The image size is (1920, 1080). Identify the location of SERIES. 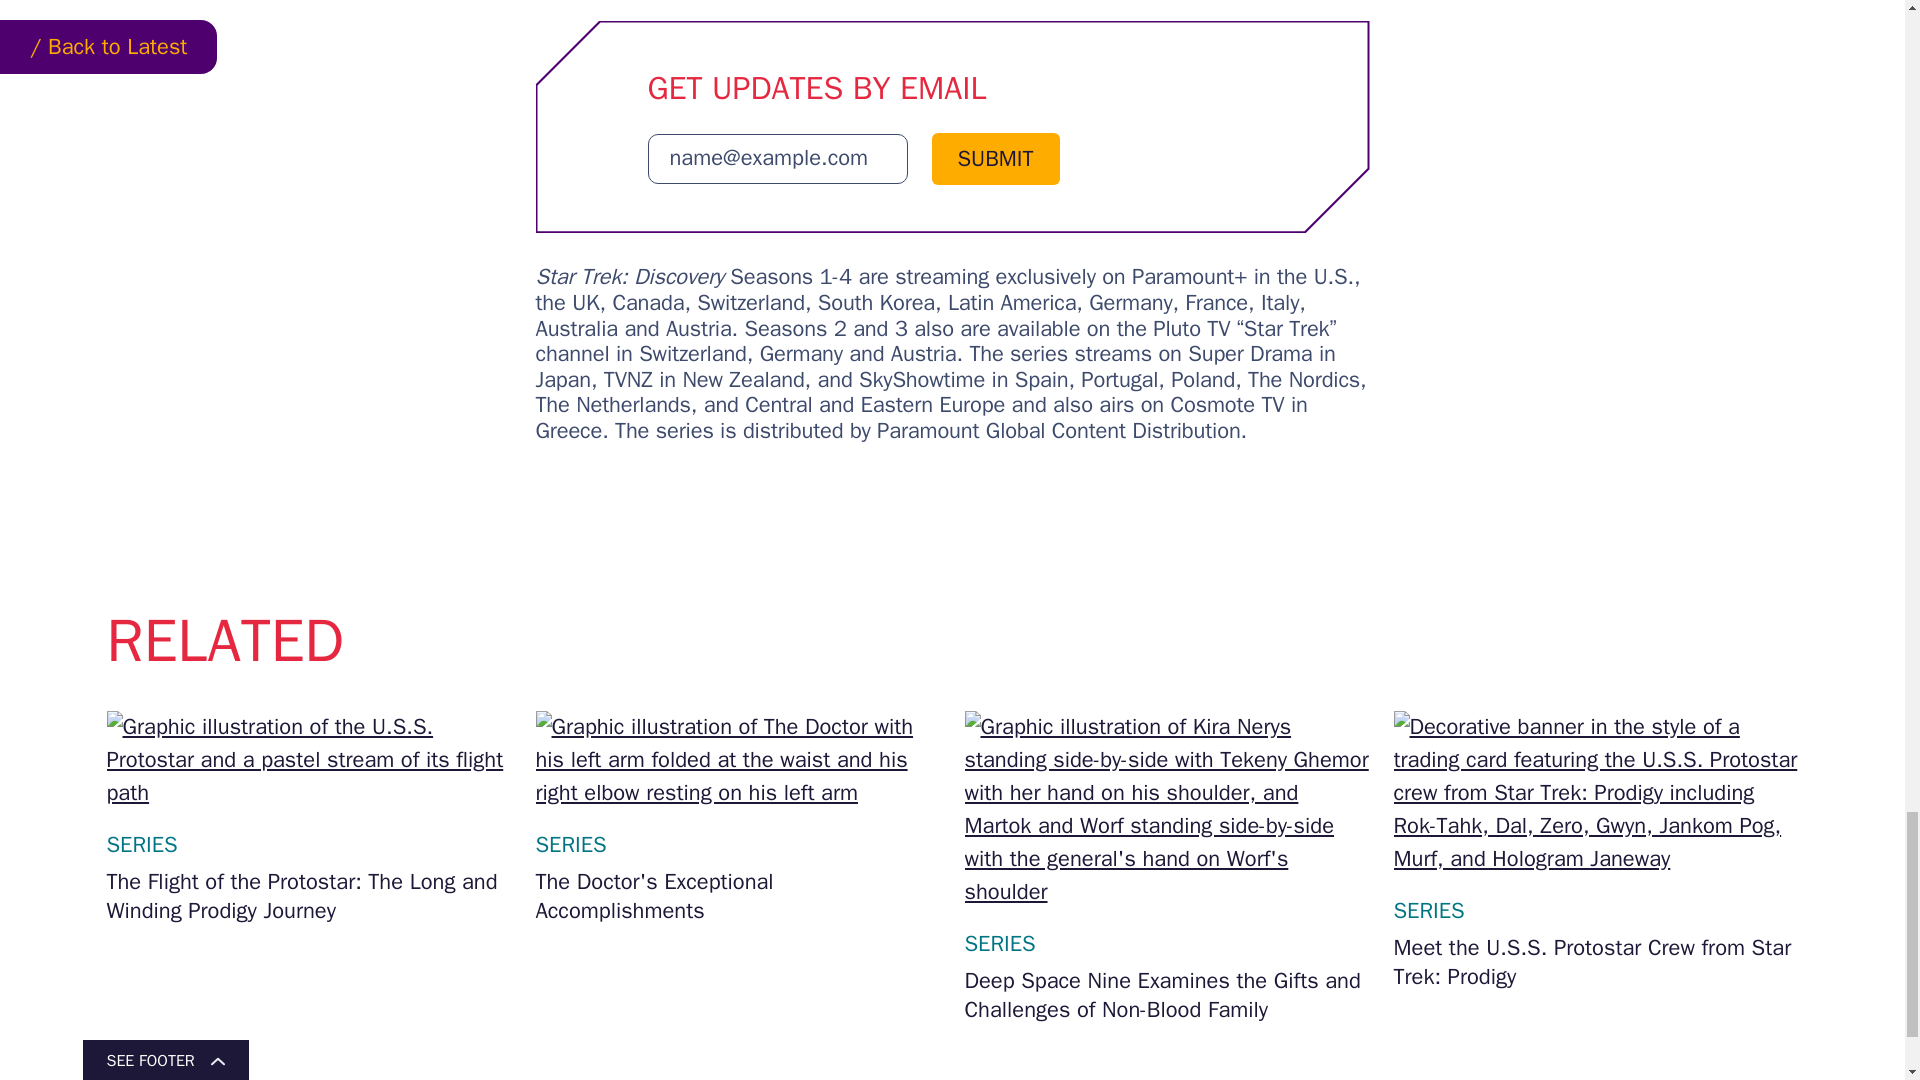
(140, 844).